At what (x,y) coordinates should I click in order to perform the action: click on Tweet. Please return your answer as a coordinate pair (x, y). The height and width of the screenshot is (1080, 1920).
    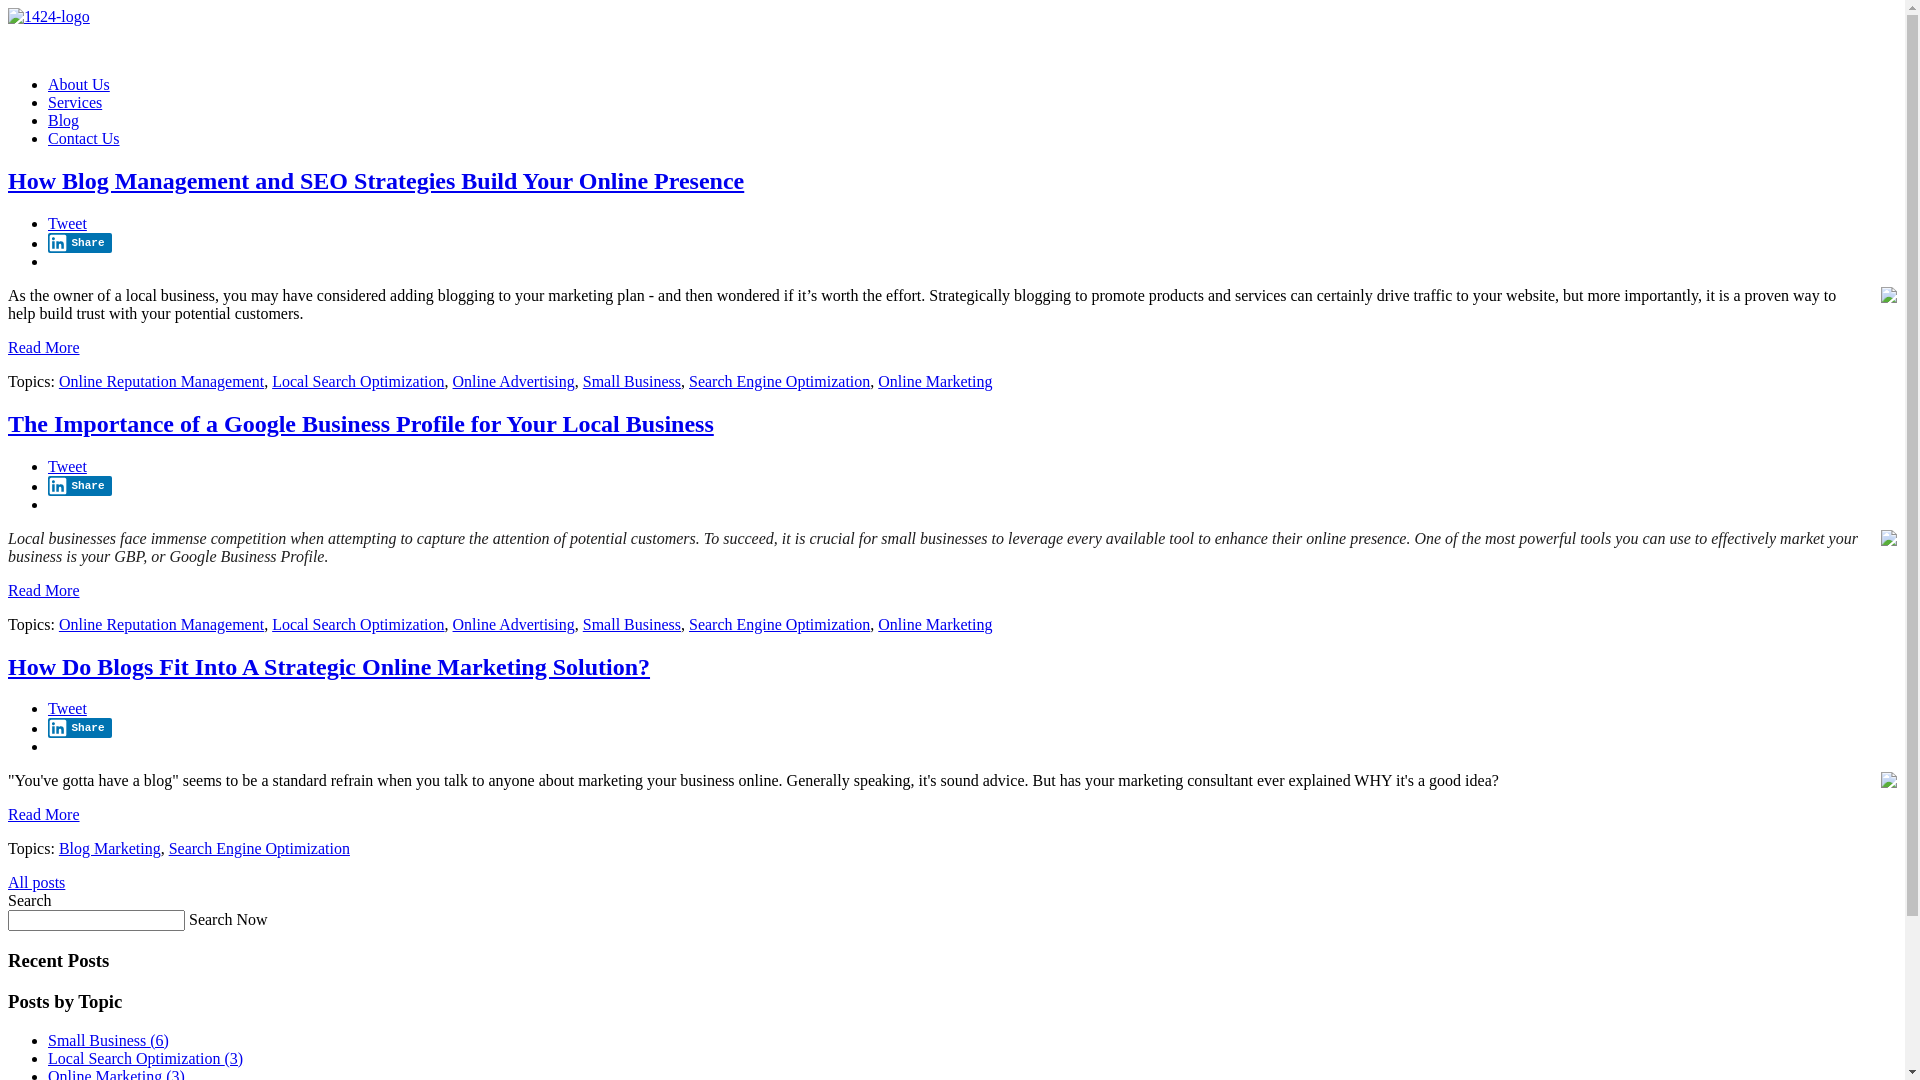
    Looking at the image, I should click on (68, 466).